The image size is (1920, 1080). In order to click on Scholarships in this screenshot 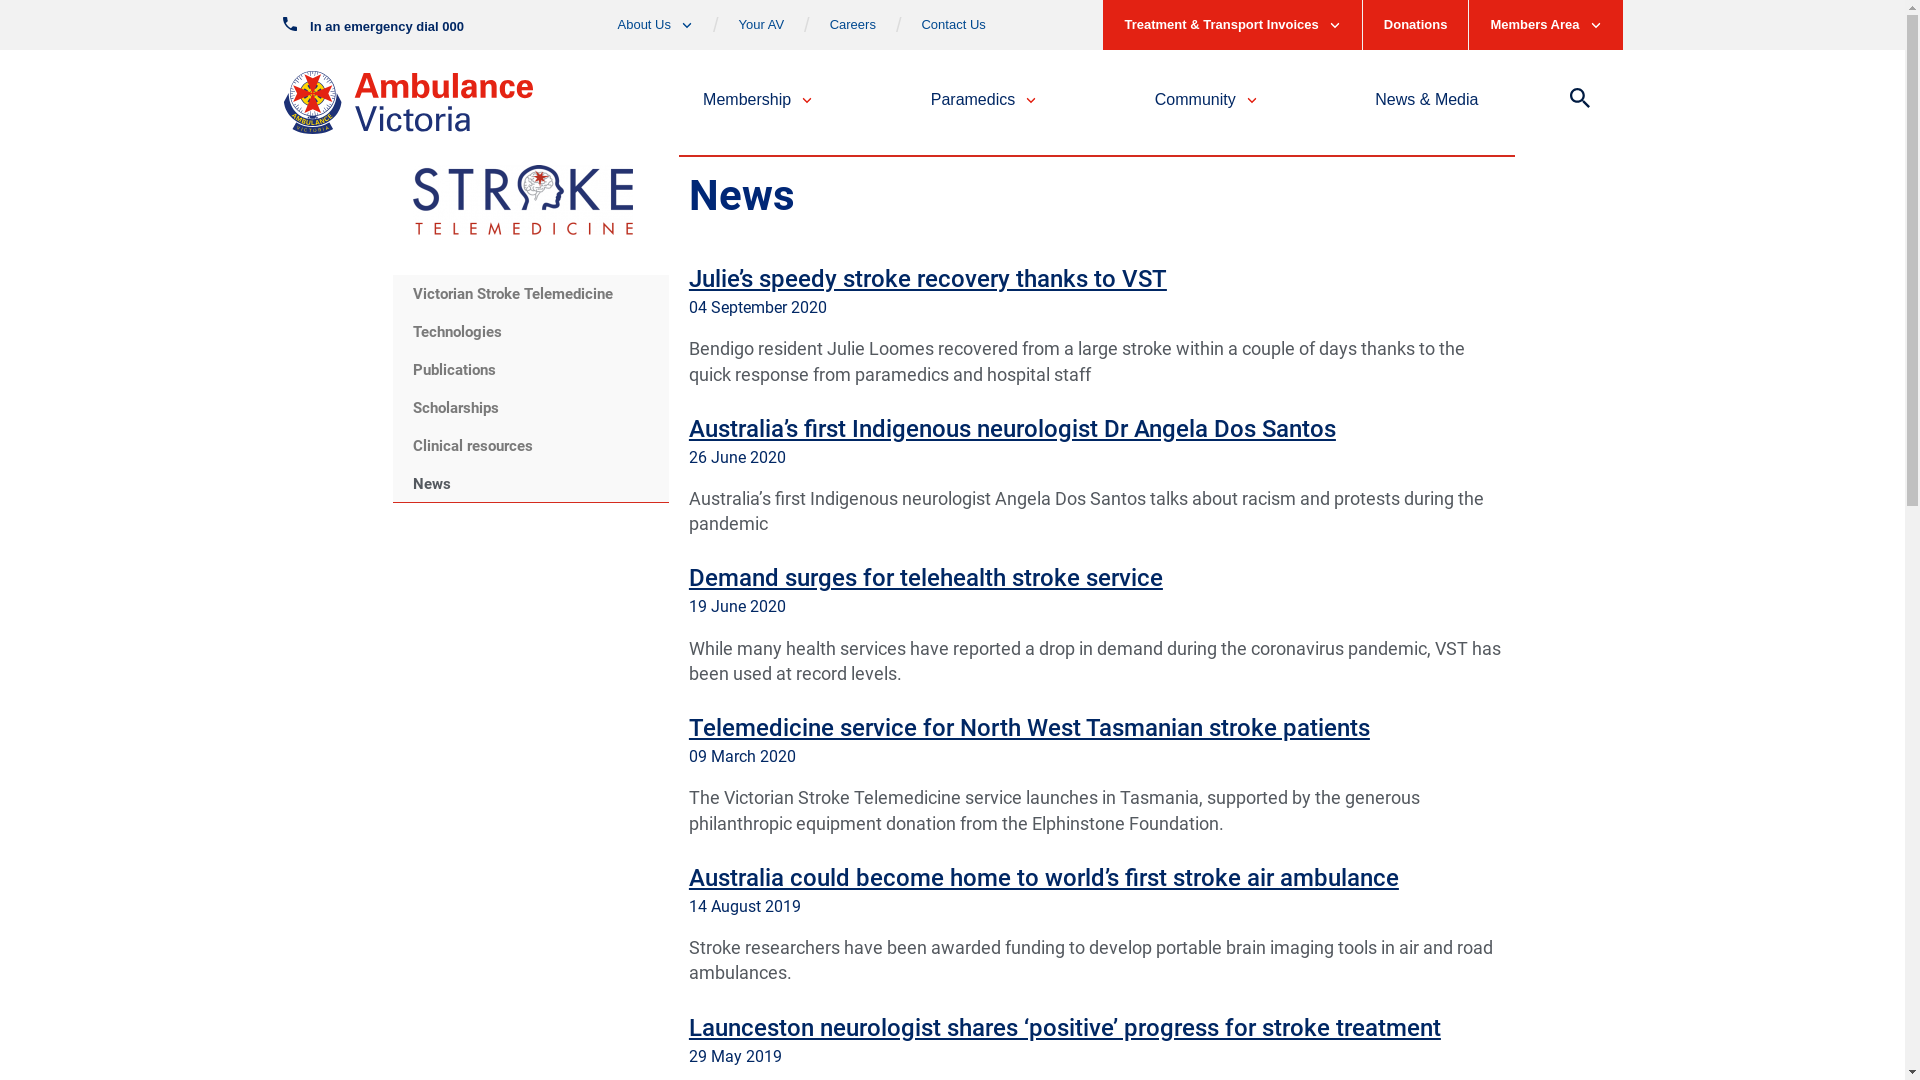, I will do `click(530, 408)`.